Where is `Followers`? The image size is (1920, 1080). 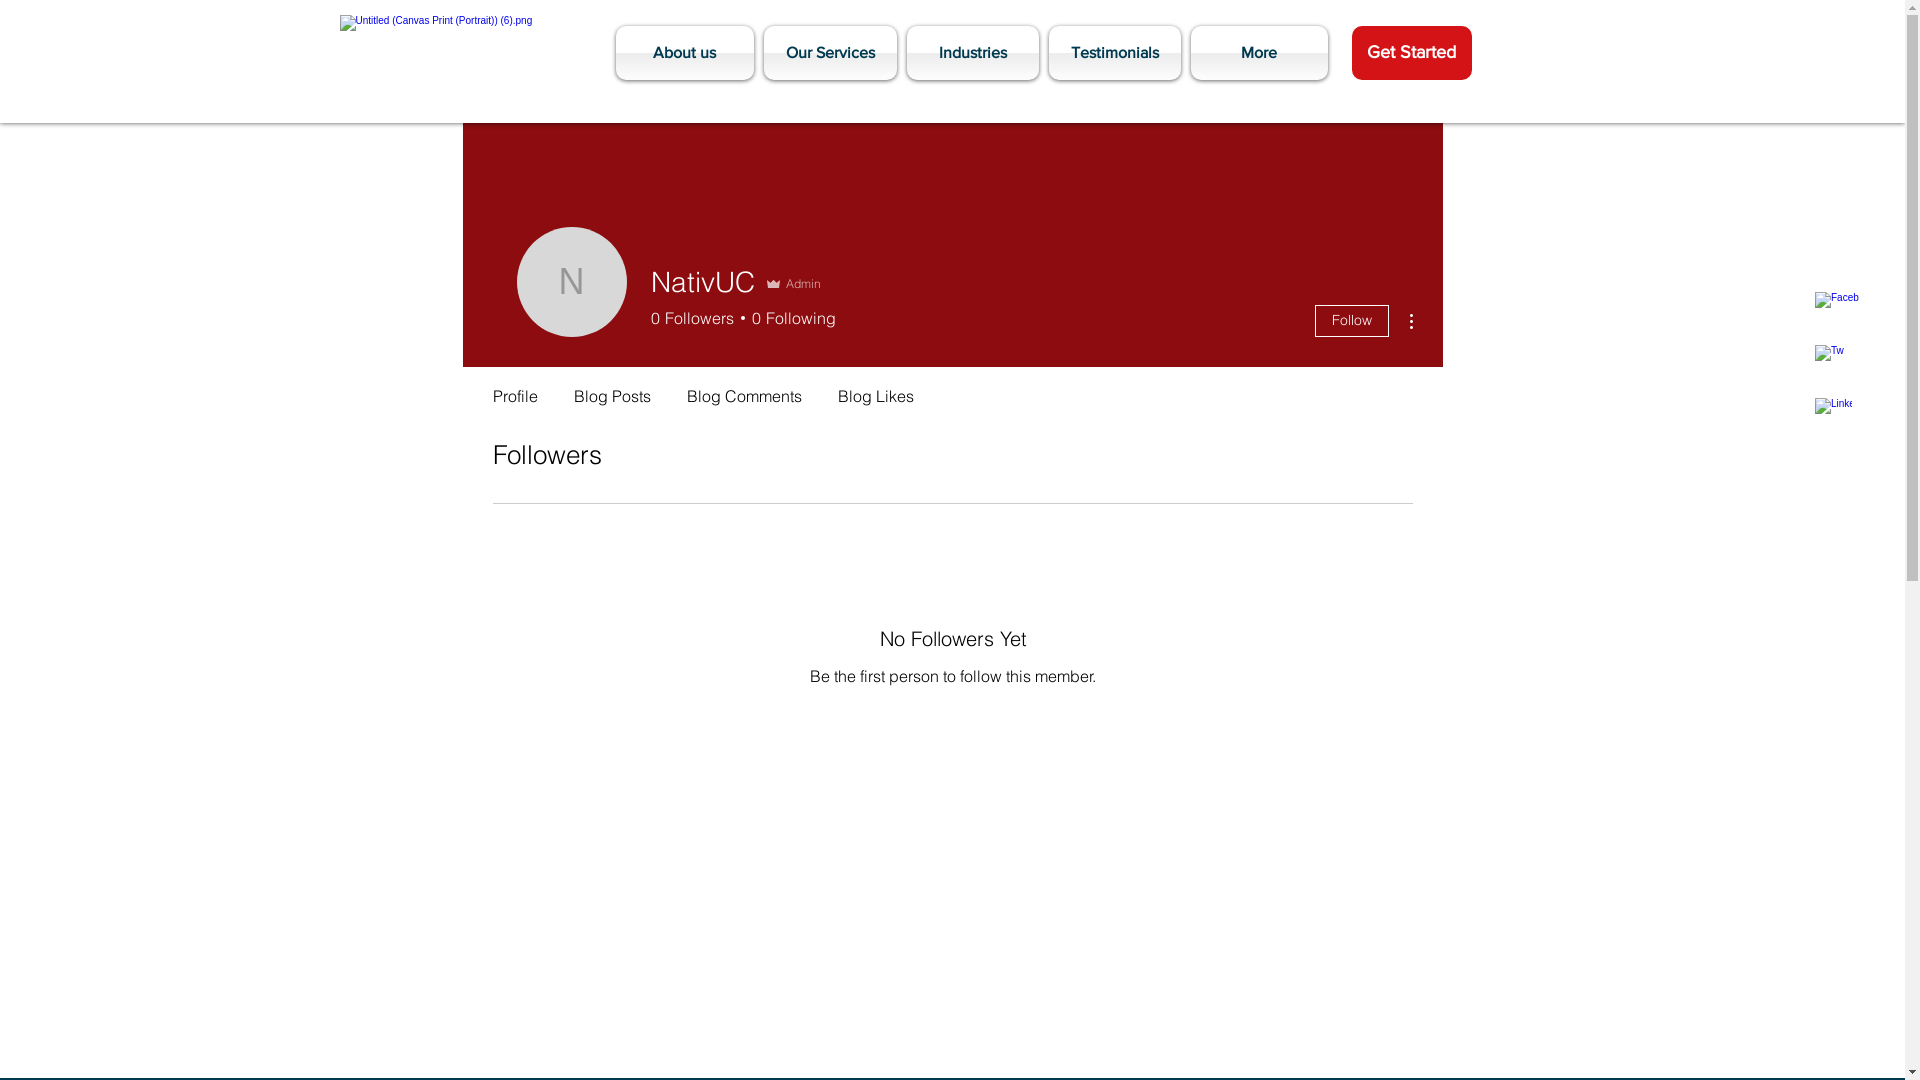
Followers is located at coordinates (952, 746).